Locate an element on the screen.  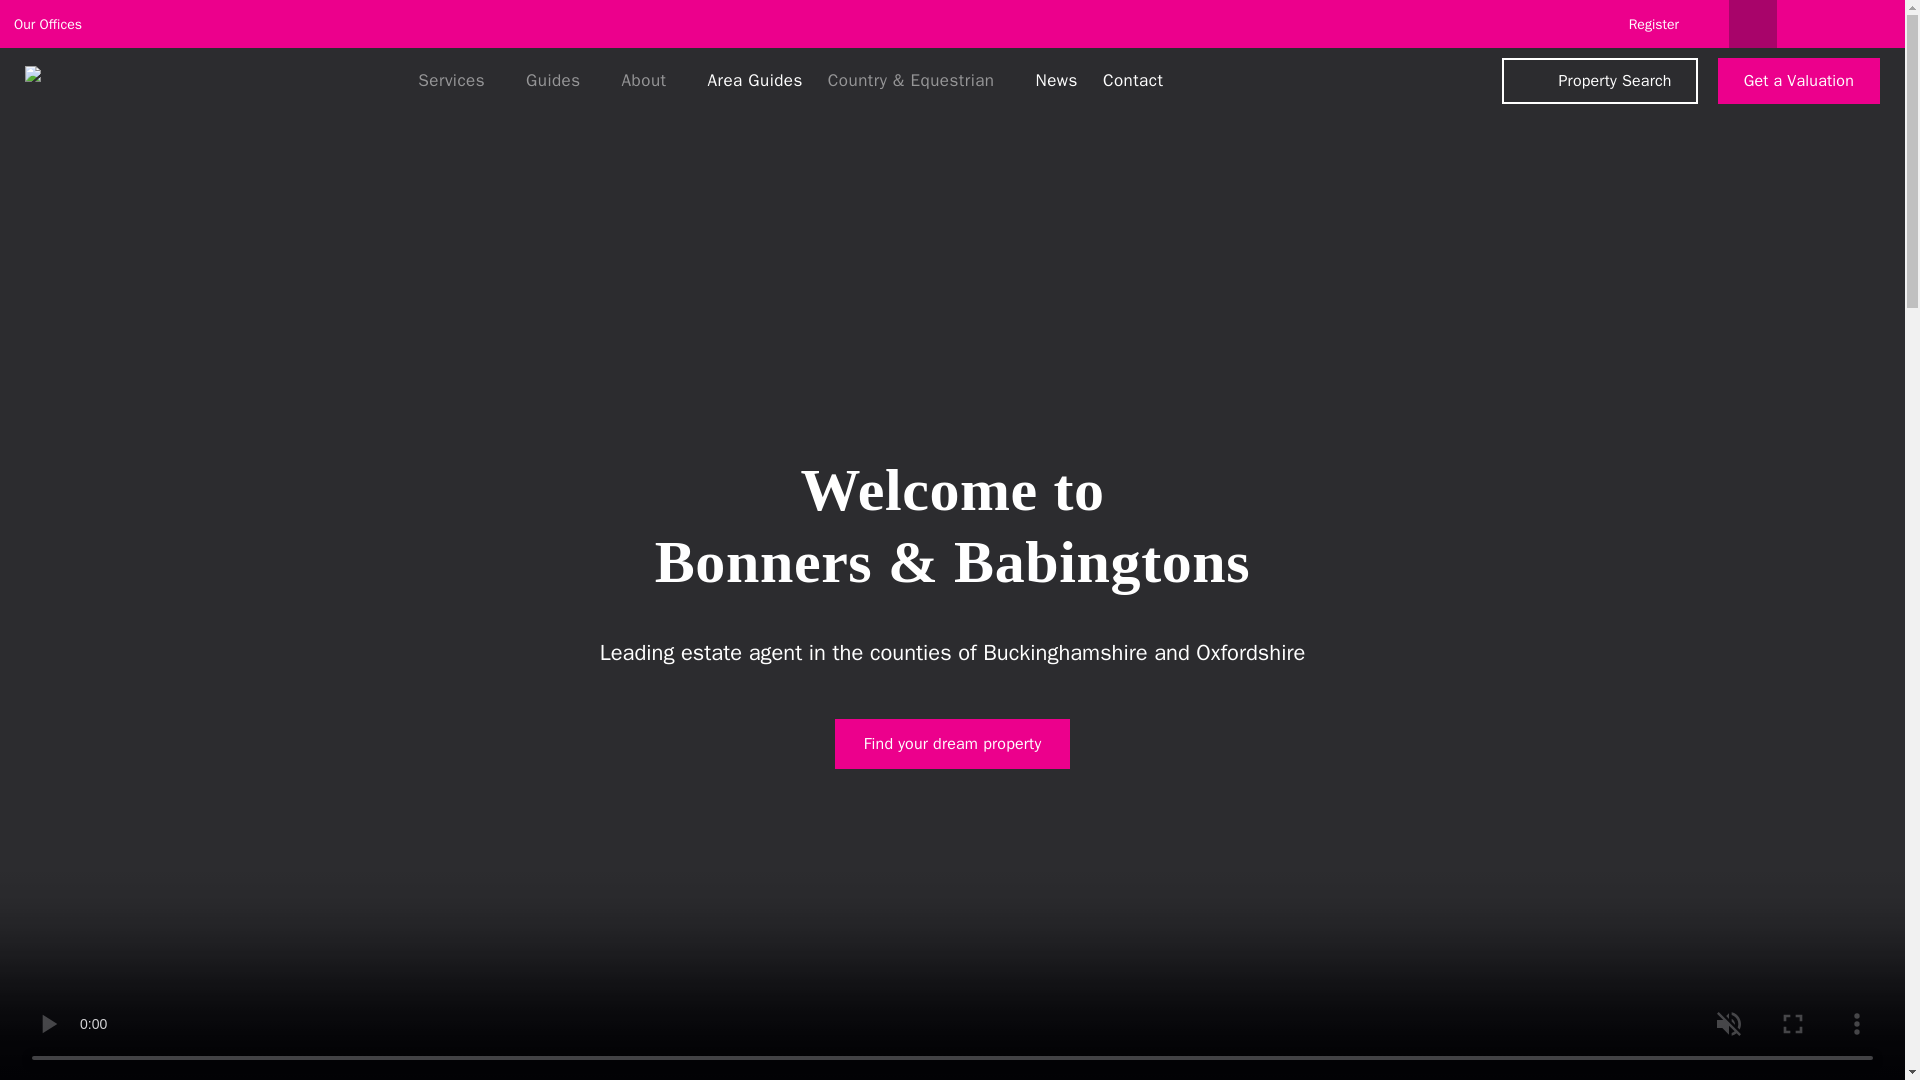
Guides is located at coordinates (560, 80).